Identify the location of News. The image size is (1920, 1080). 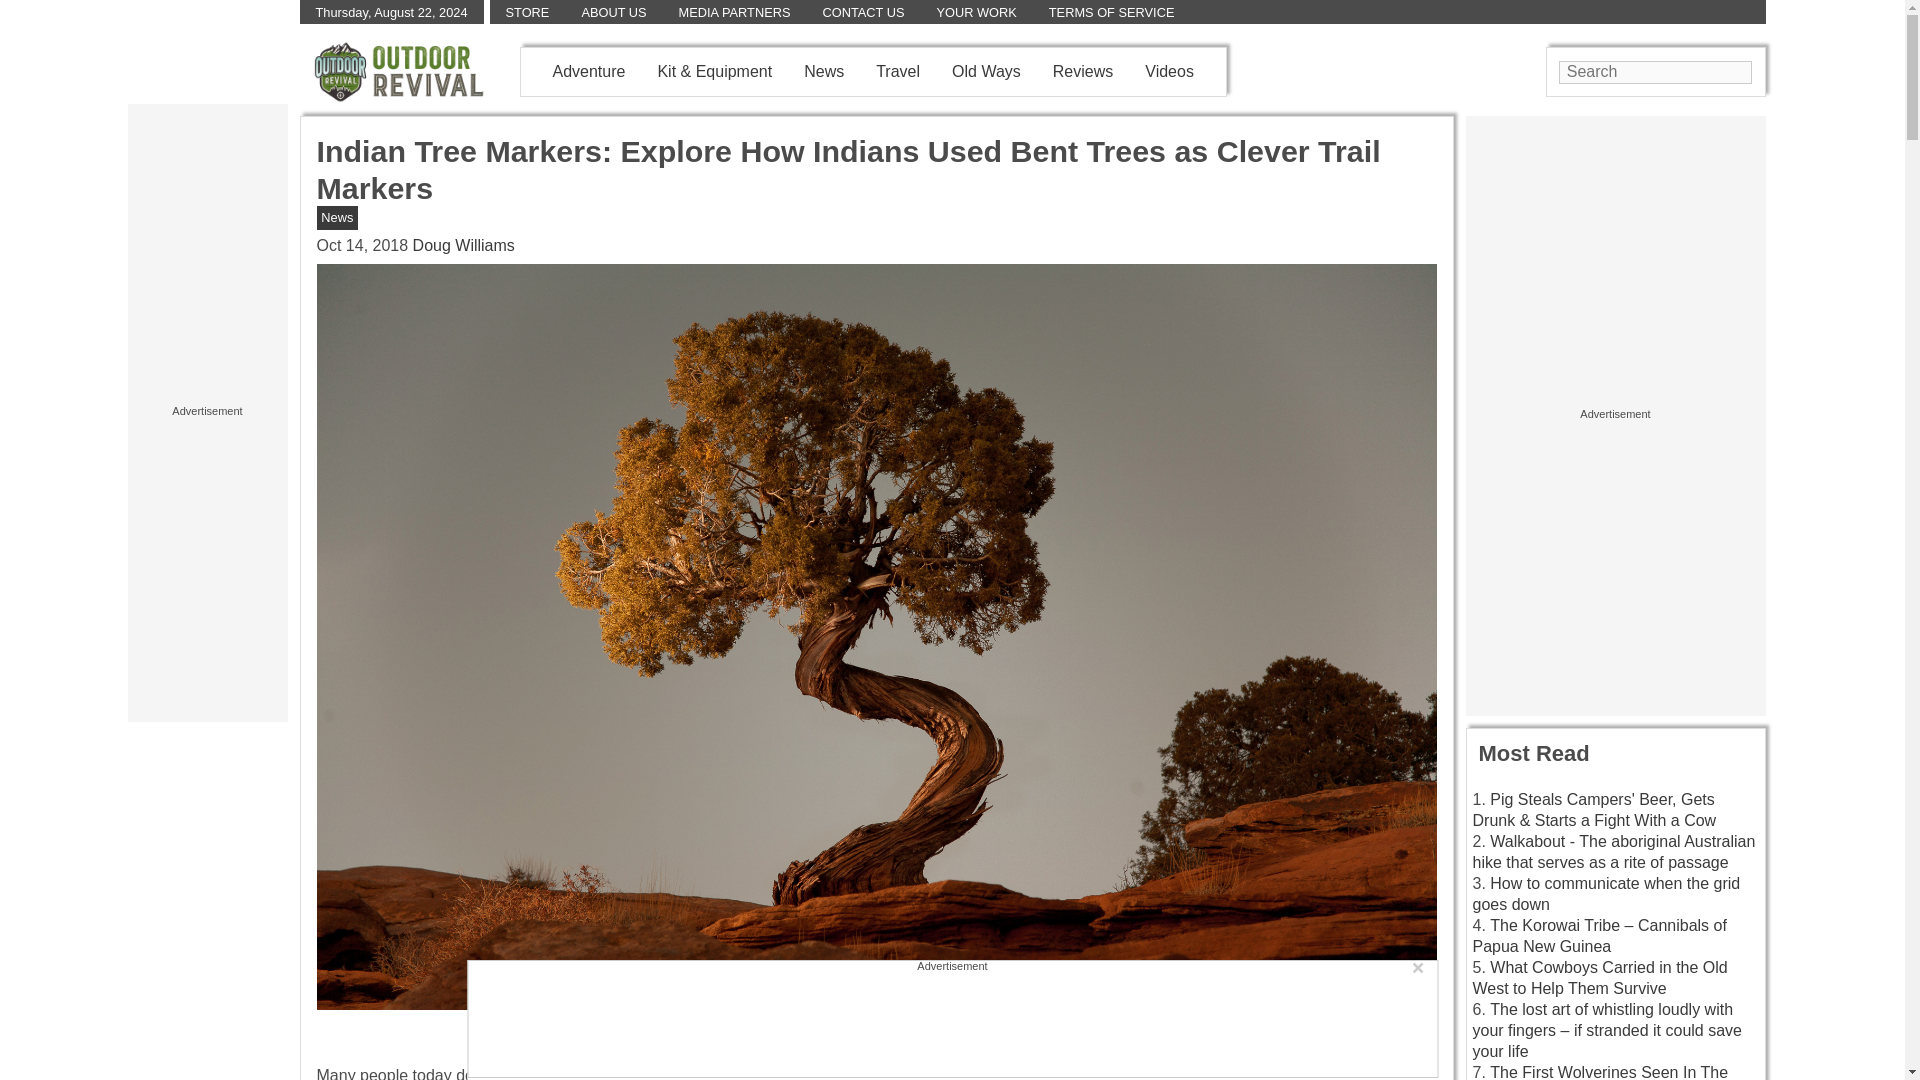
(824, 70).